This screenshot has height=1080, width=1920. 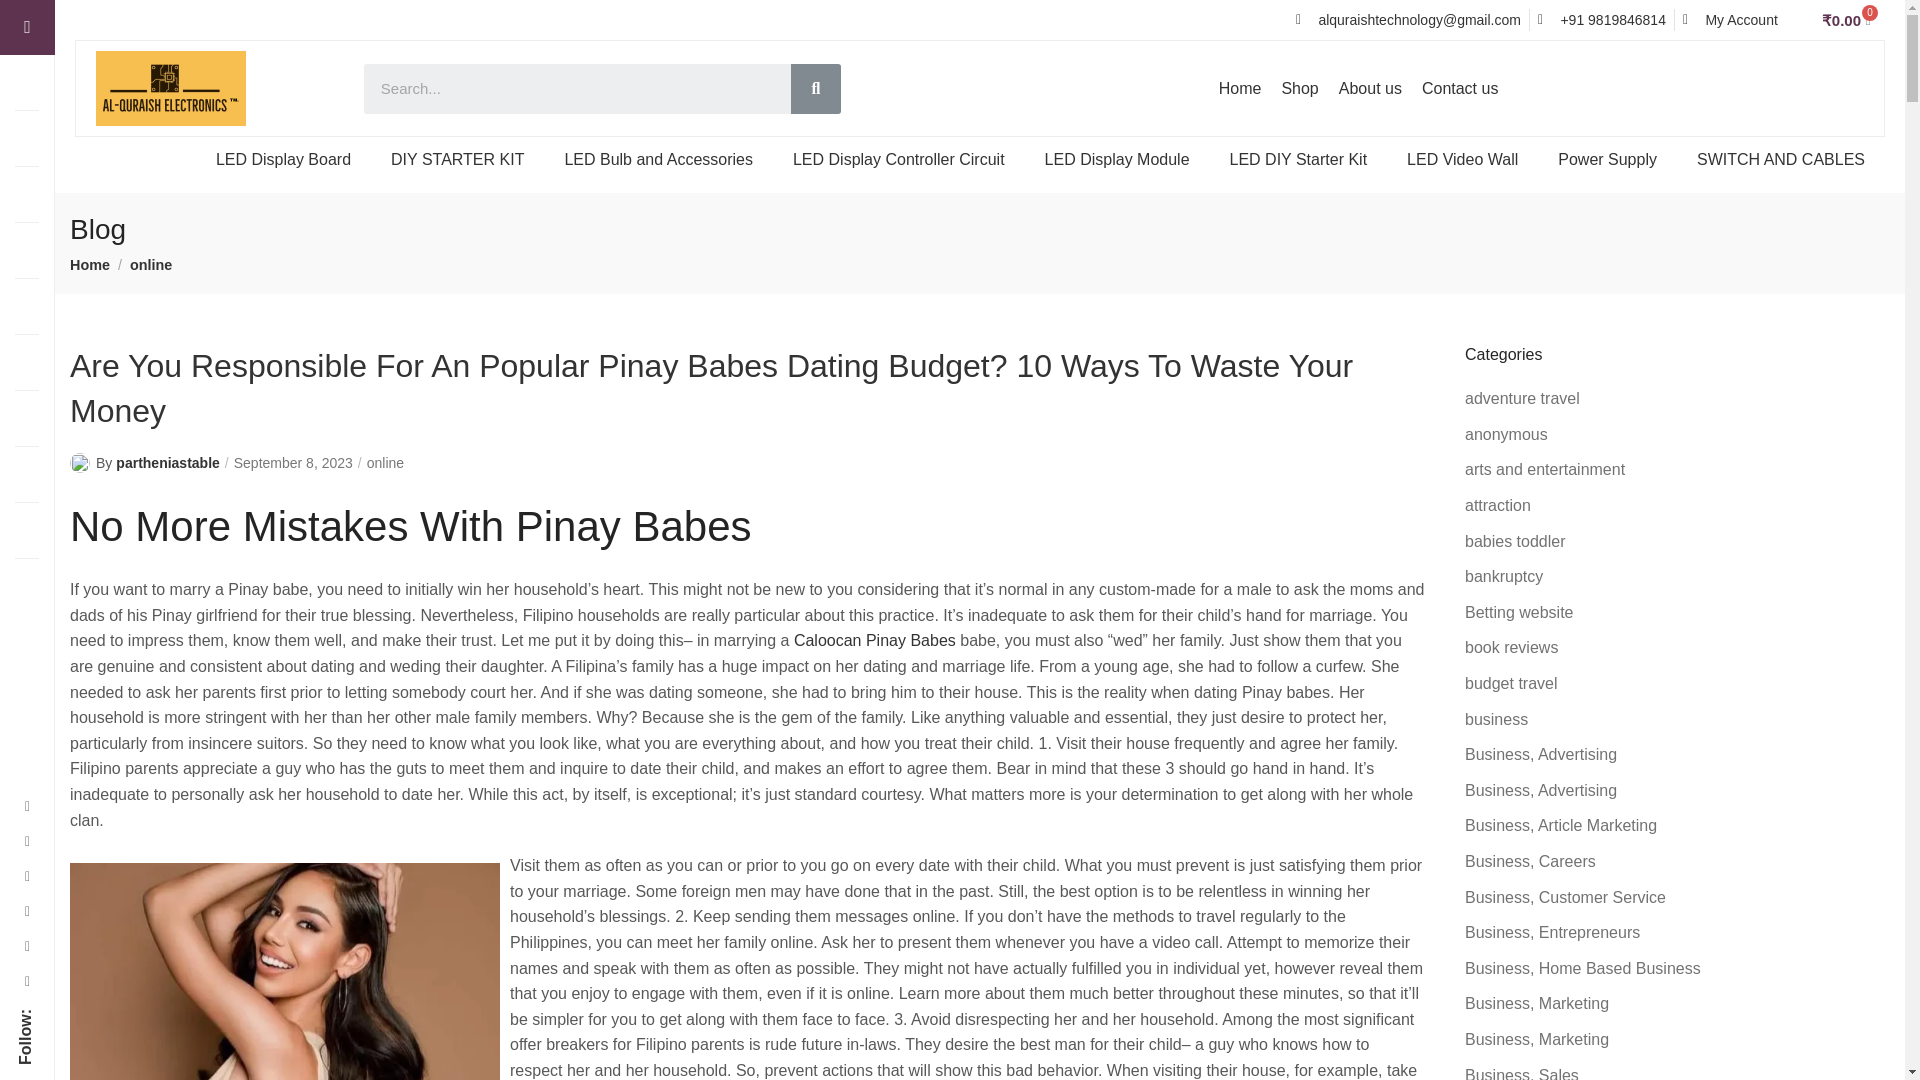 What do you see at coordinates (816, 88) in the screenshot?
I see `Search` at bounding box center [816, 88].